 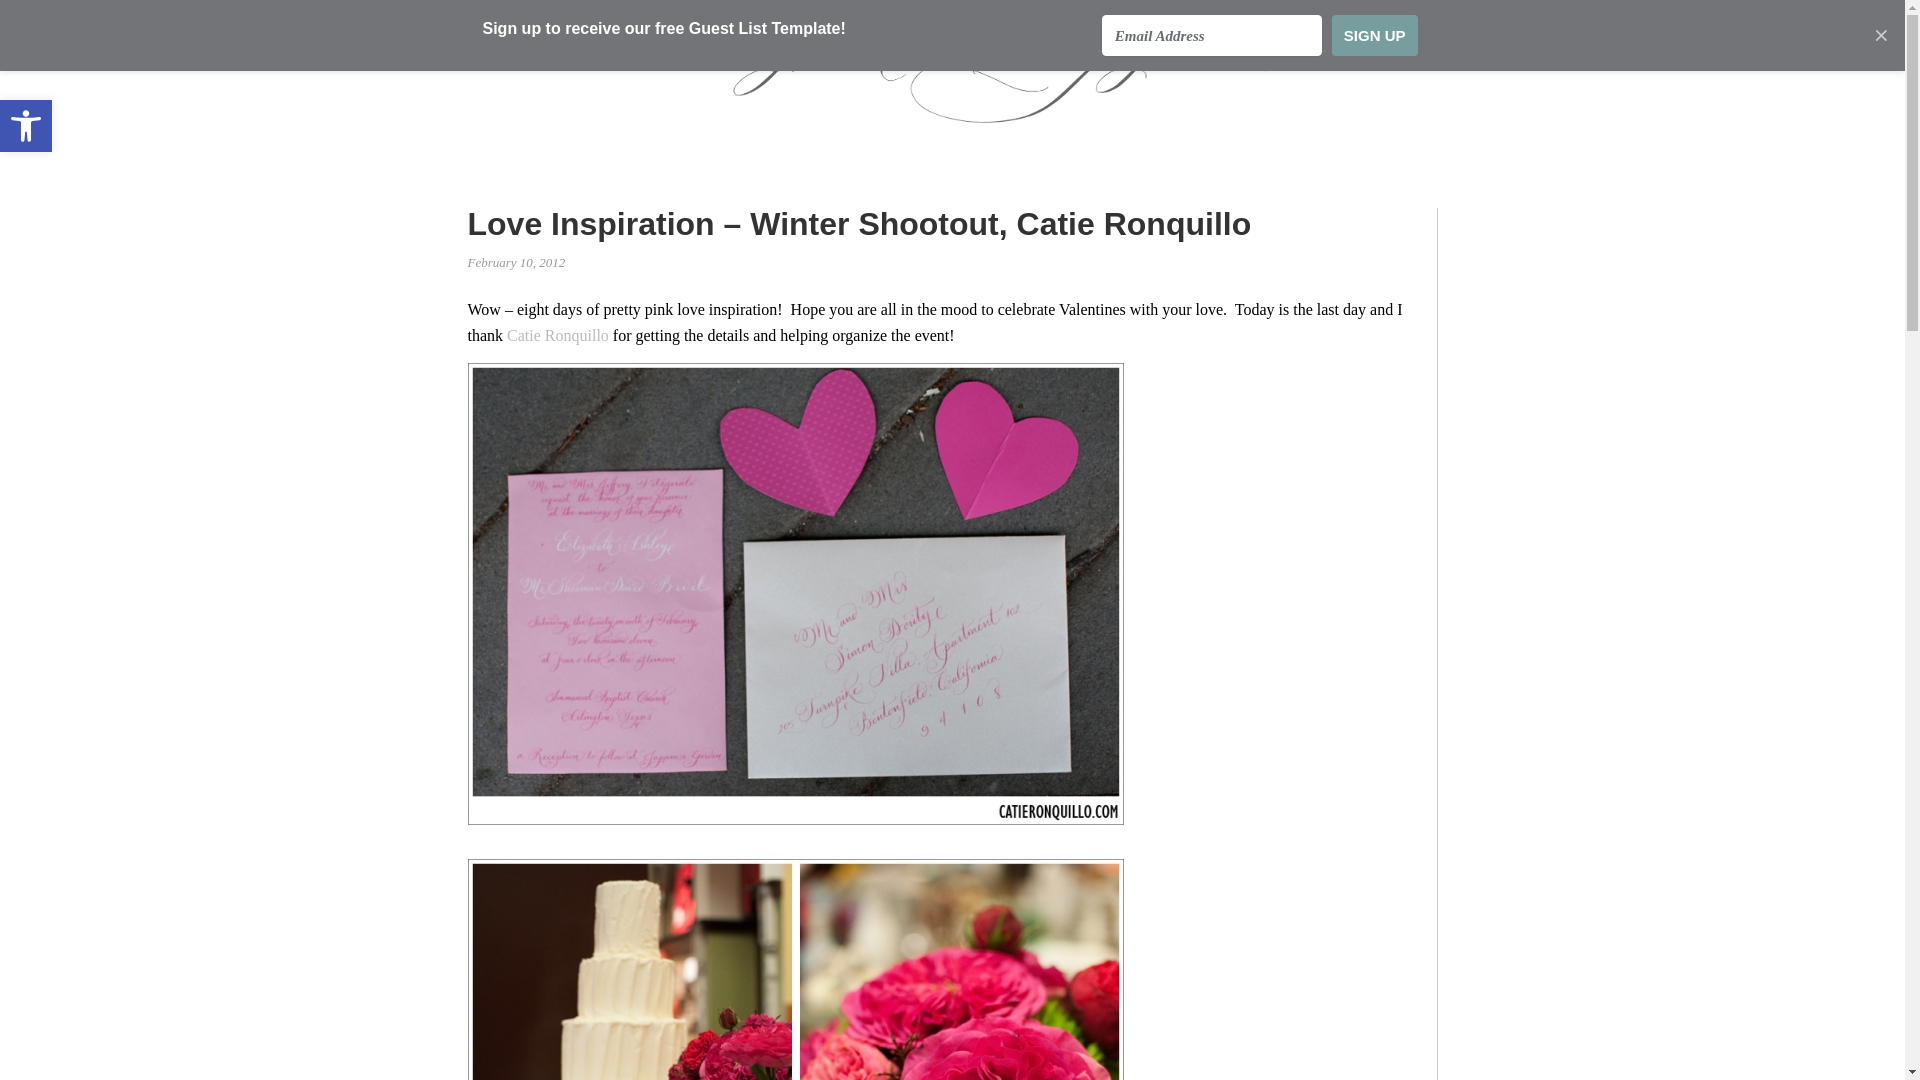 I want to click on HOME, so click(x=518, y=196).